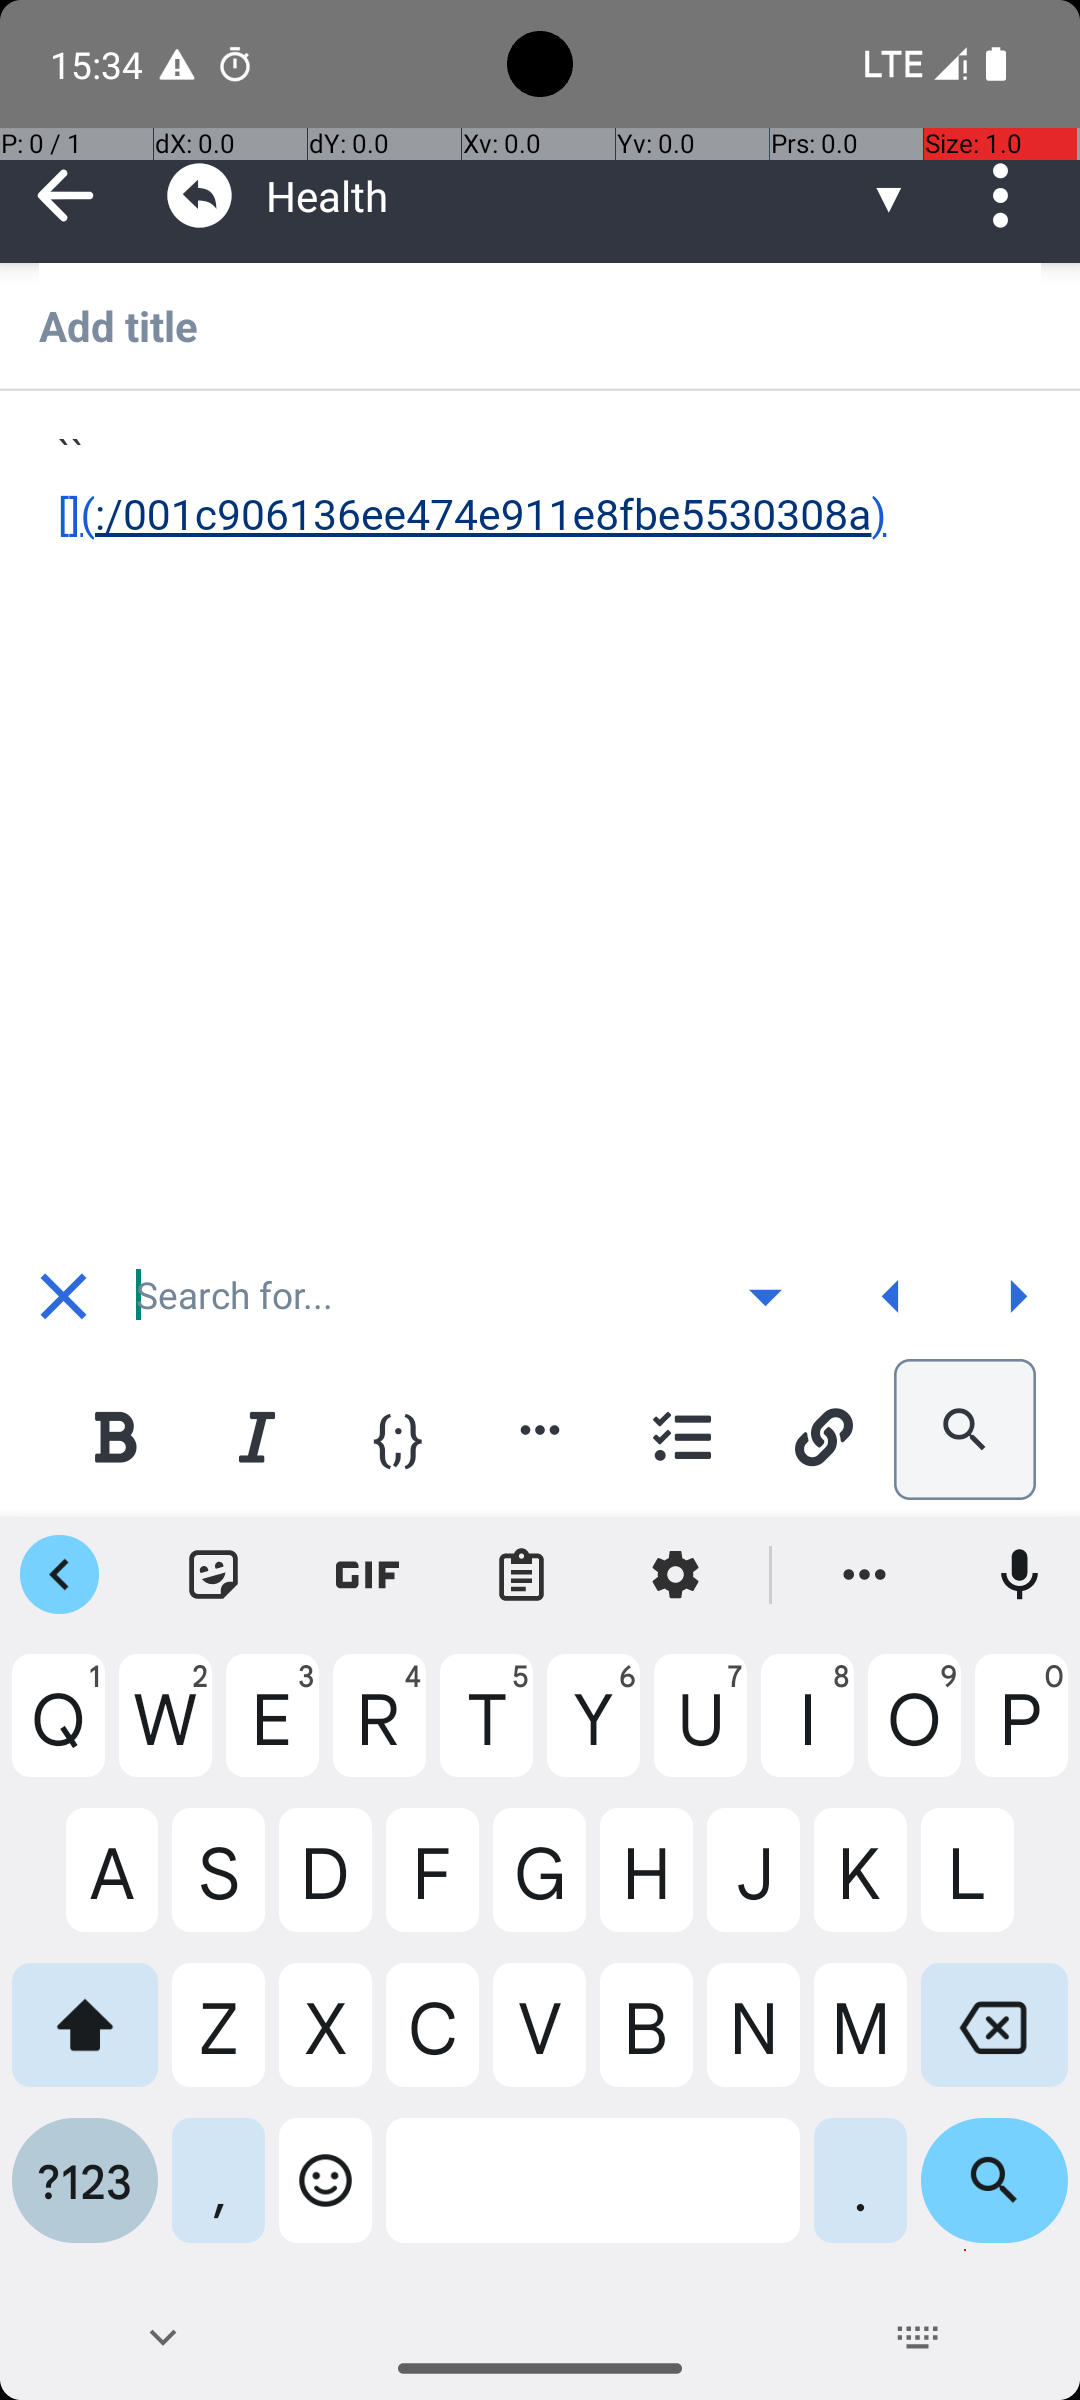 This screenshot has width=1080, height=2400. What do you see at coordinates (892, 1296) in the screenshot?
I see `󰍞` at bounding box center [892, 1296].